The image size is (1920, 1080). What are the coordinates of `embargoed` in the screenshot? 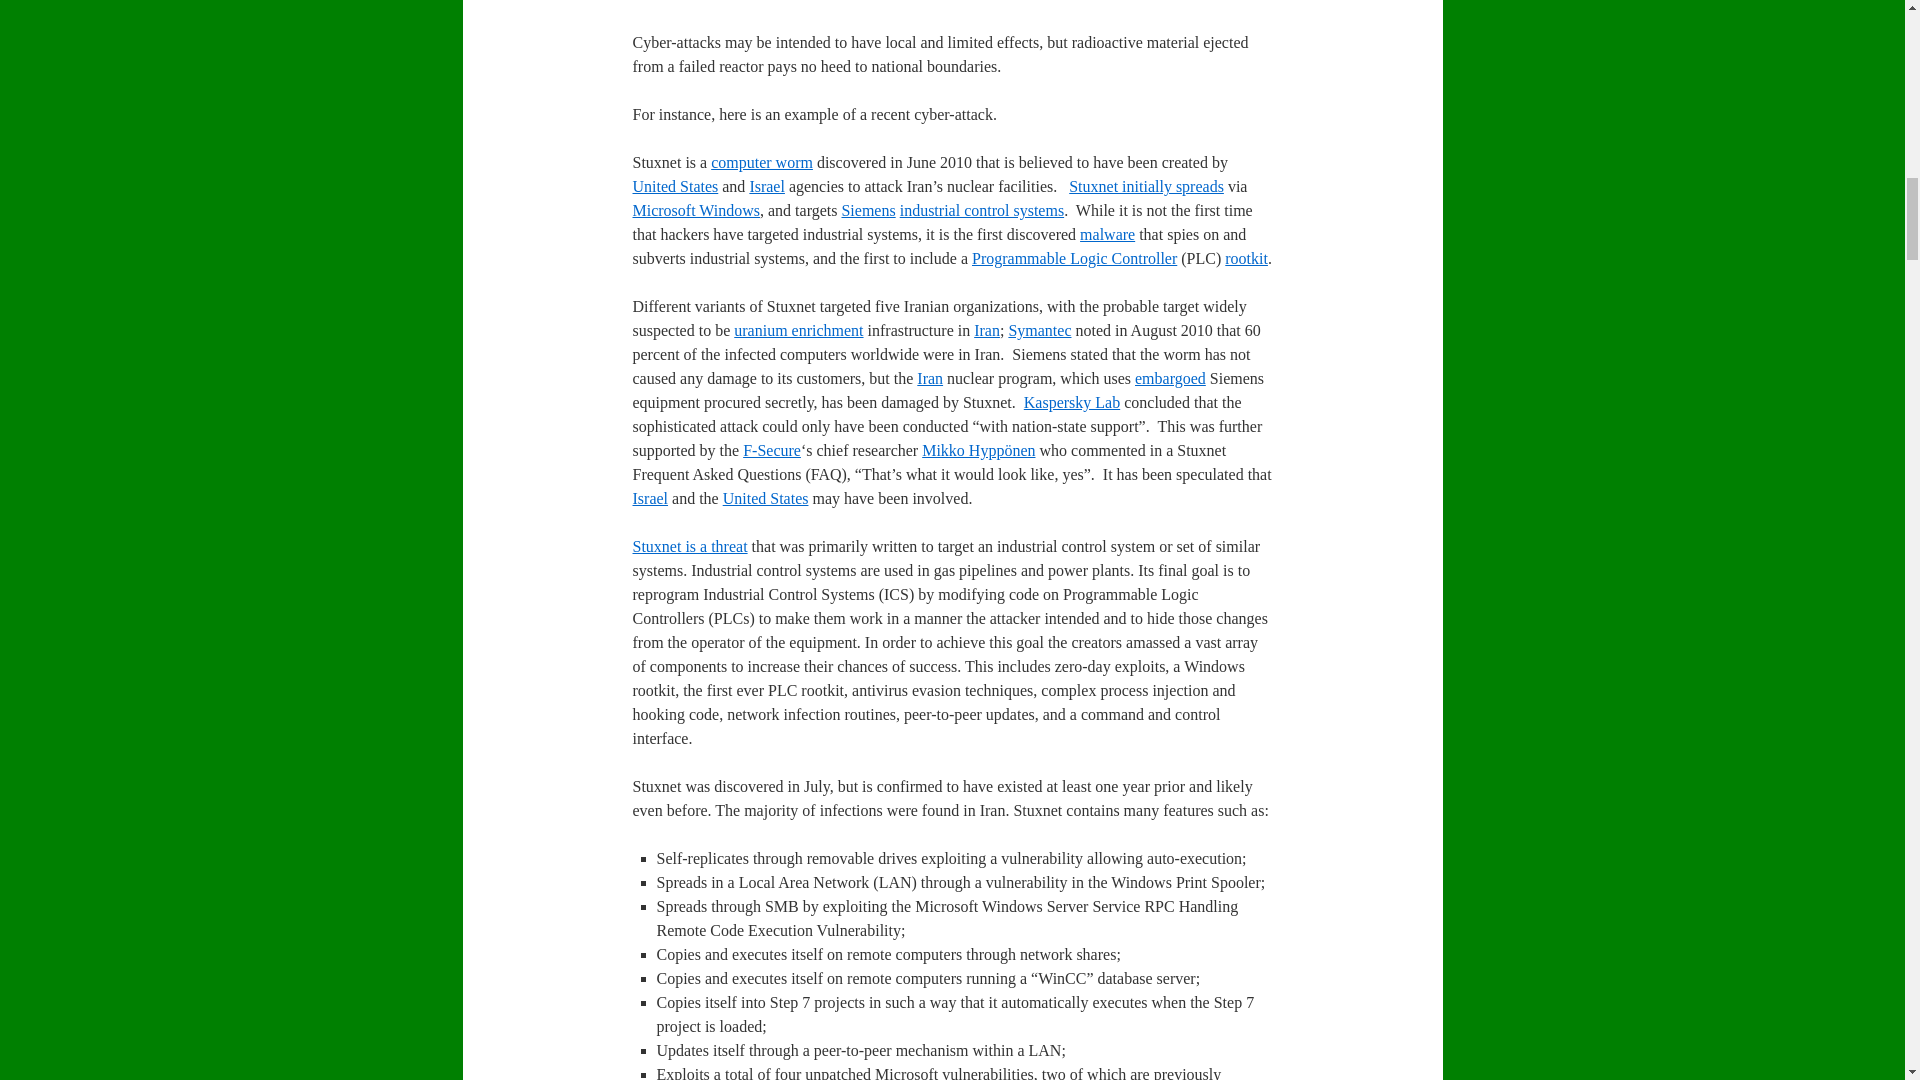 It's located at (1170, 378).